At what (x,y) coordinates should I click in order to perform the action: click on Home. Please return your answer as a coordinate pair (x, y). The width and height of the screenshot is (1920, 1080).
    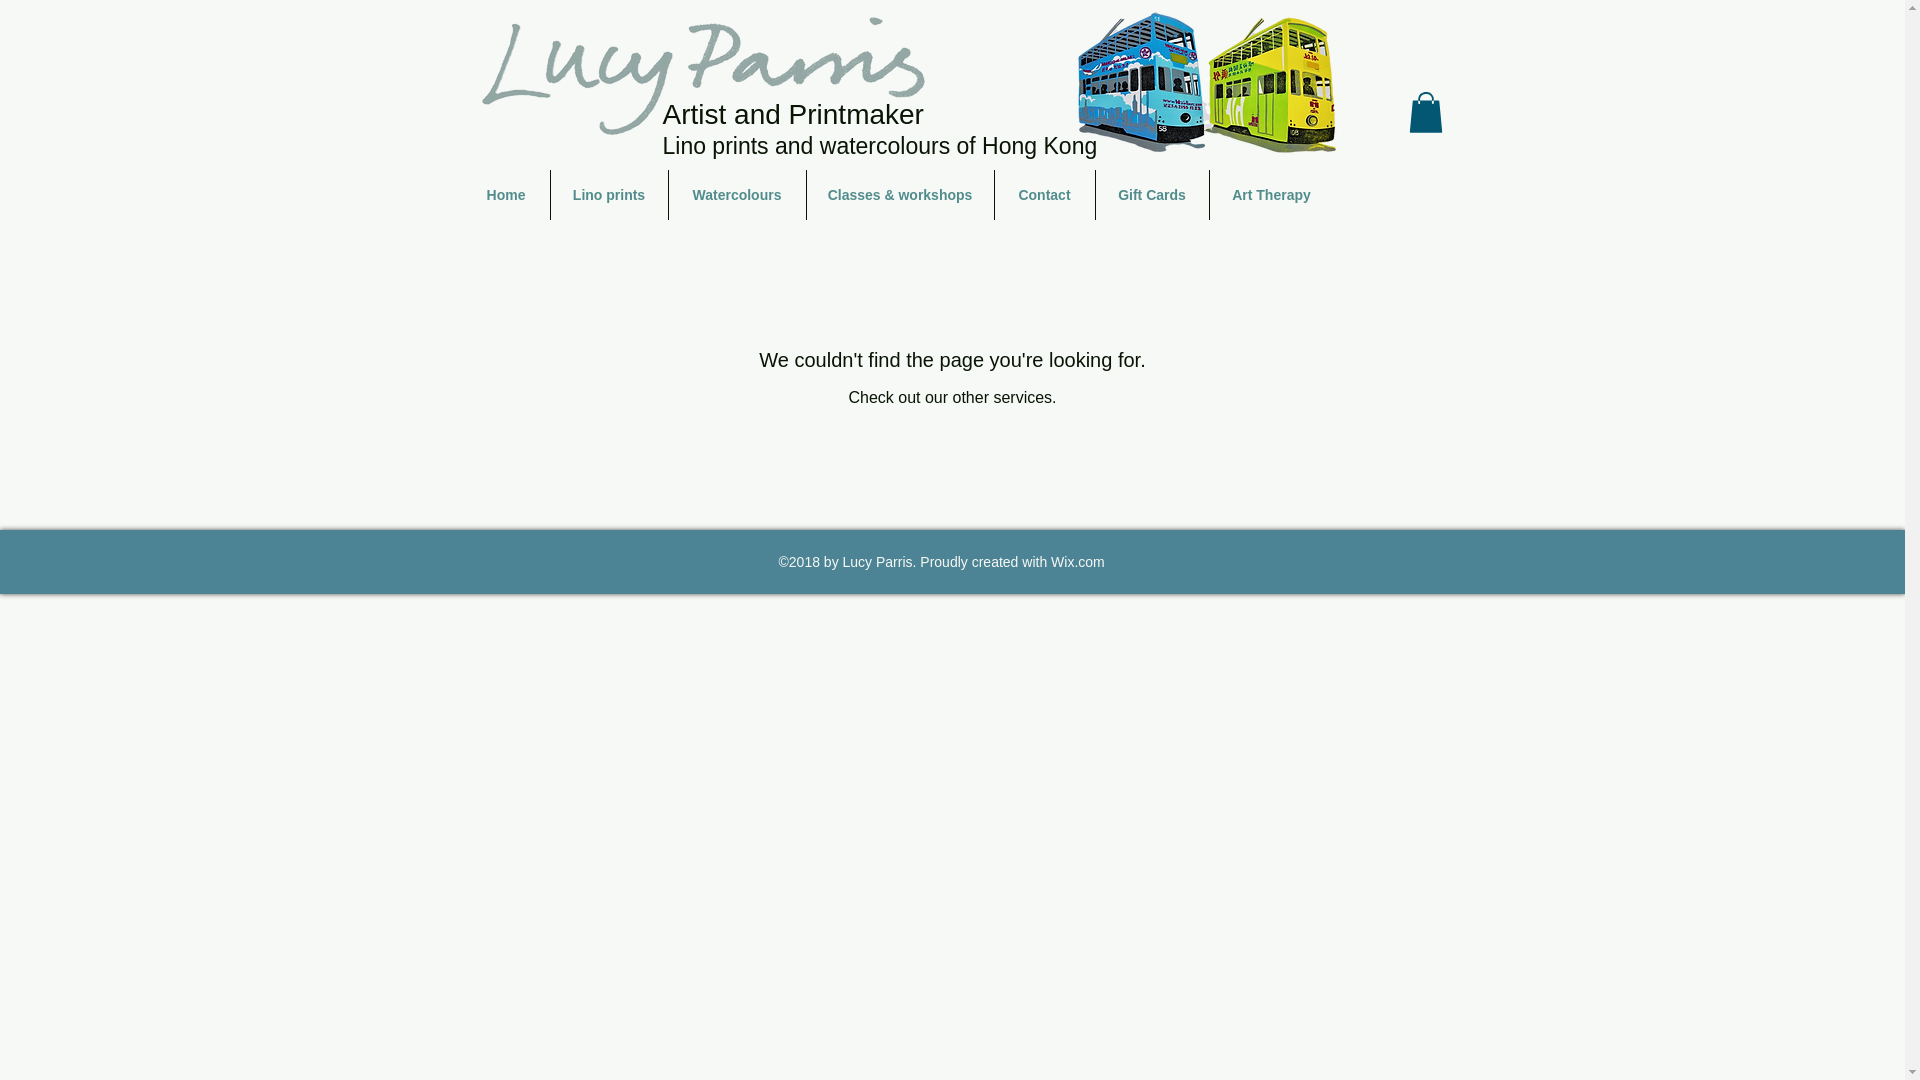
    Looking at the image, I should click on (506, 194).